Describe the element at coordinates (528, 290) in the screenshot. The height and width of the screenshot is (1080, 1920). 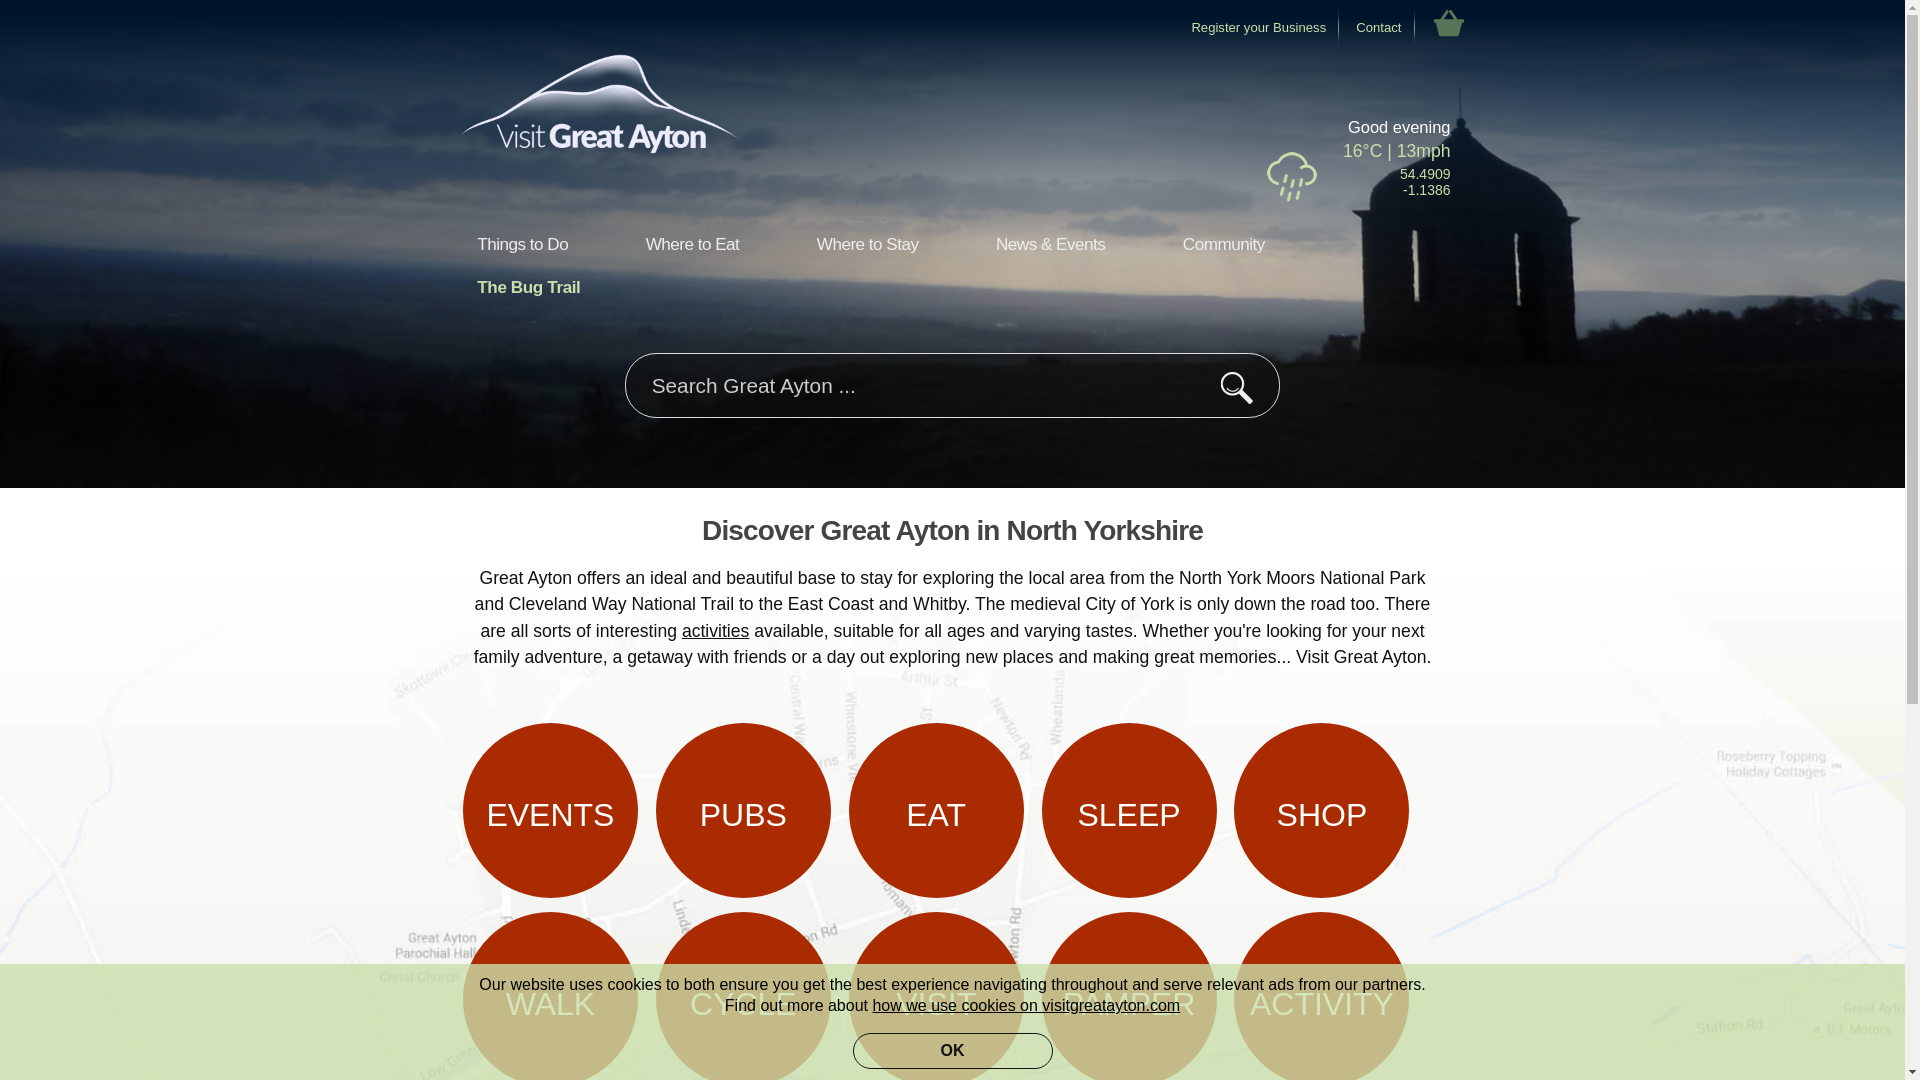
I see `Great Ayton Bug Trail` at that location.